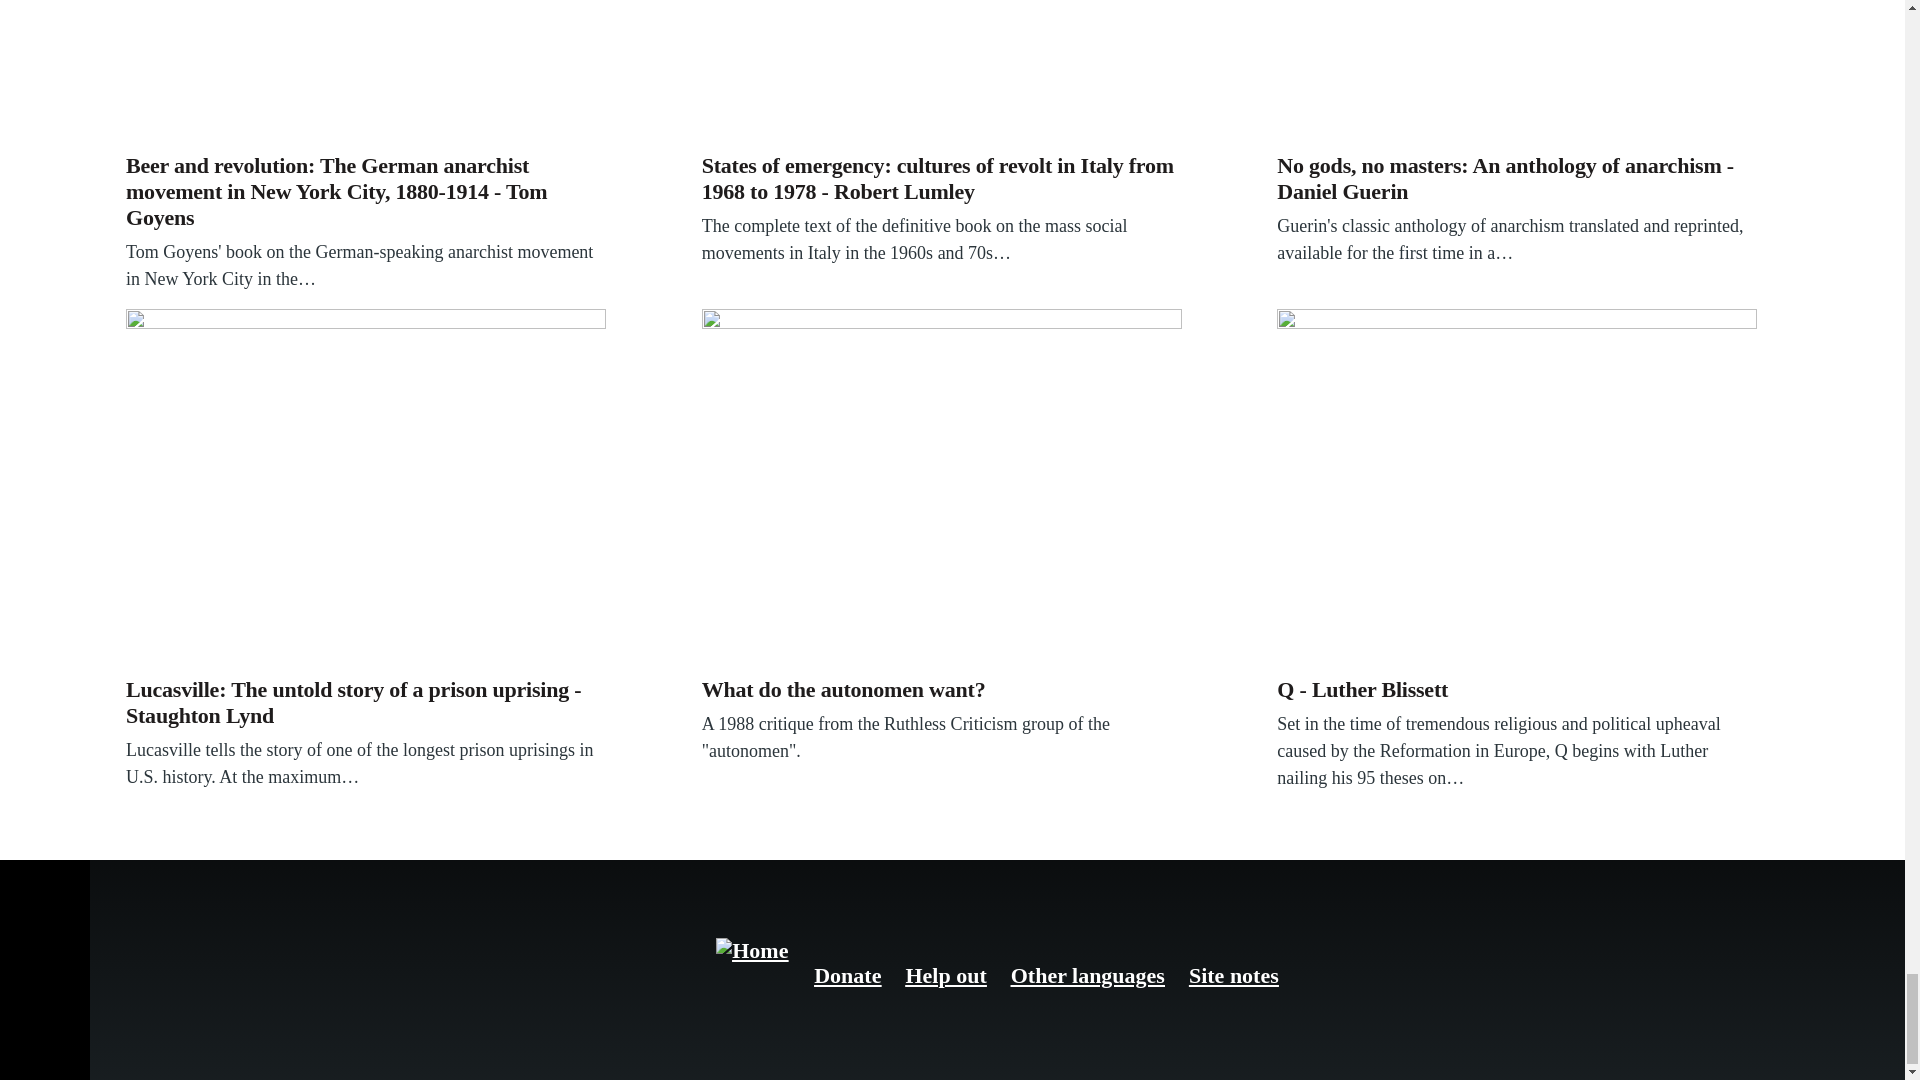  Describe the element at coordinates (942, 488) in the screenshot. I see `An Autonom` at that location.